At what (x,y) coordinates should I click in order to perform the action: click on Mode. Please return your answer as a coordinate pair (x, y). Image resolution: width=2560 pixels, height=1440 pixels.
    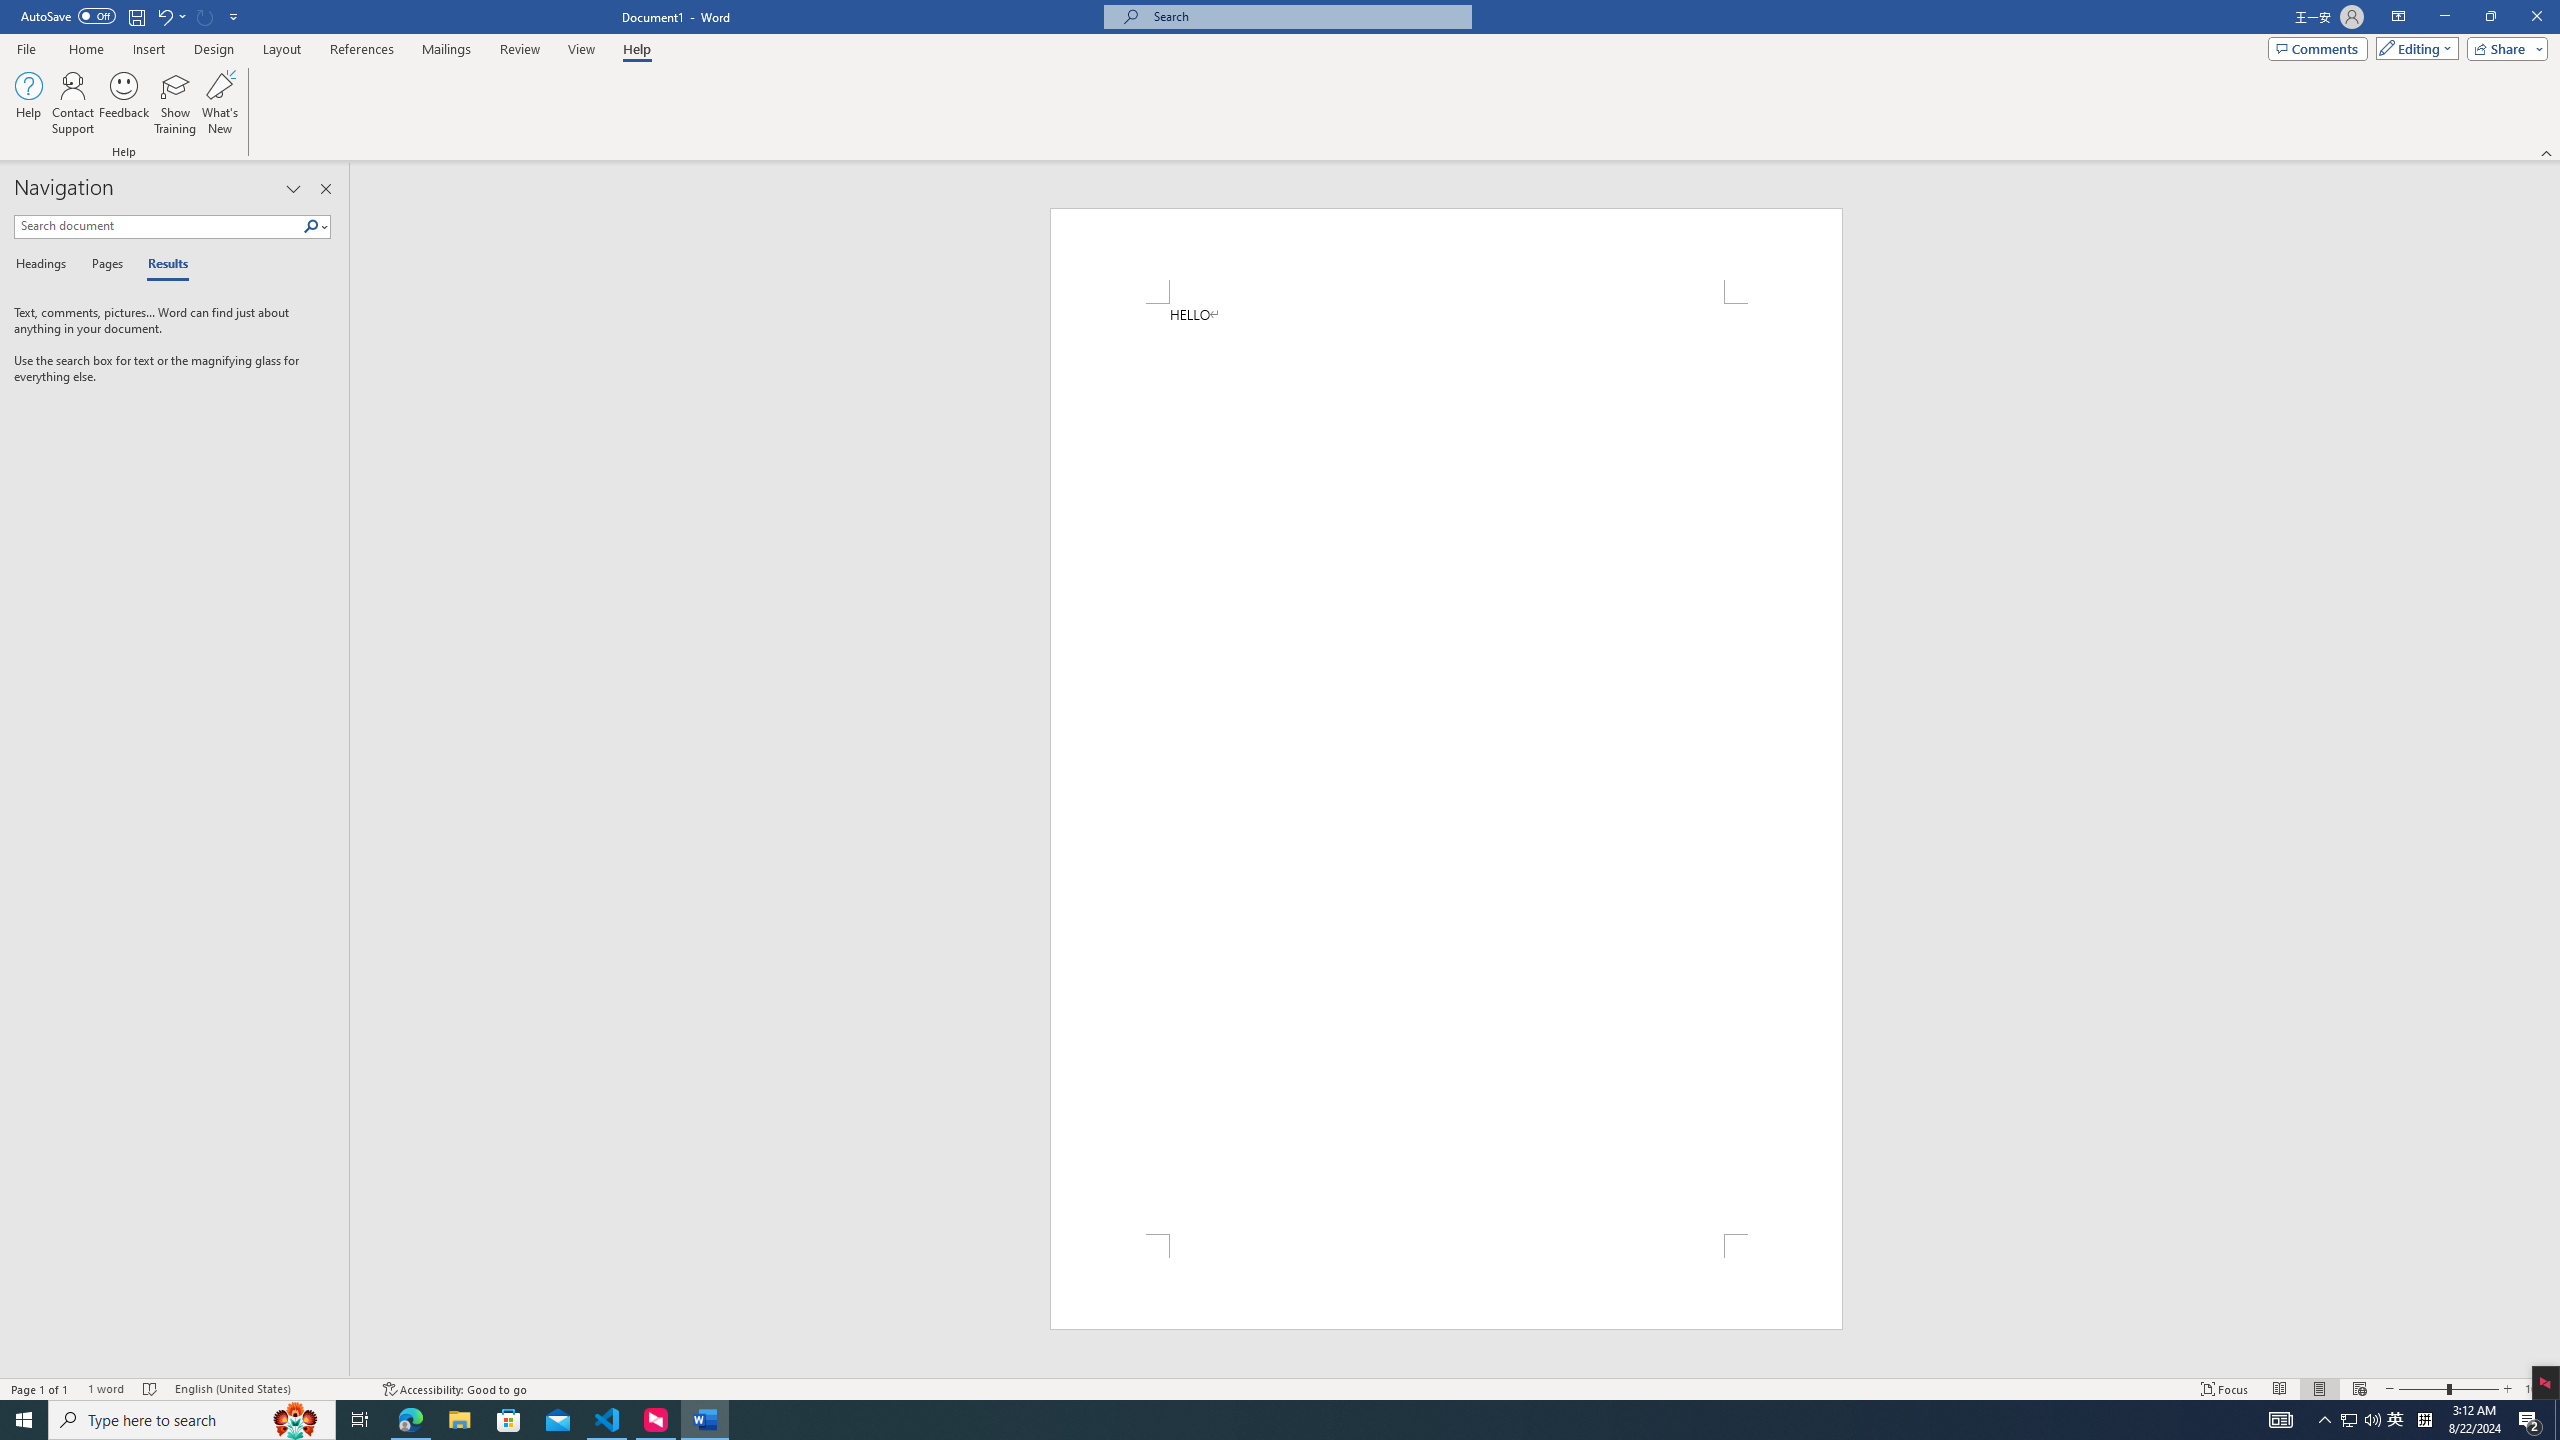
    Looking at the image, I should click on (2414, 48).